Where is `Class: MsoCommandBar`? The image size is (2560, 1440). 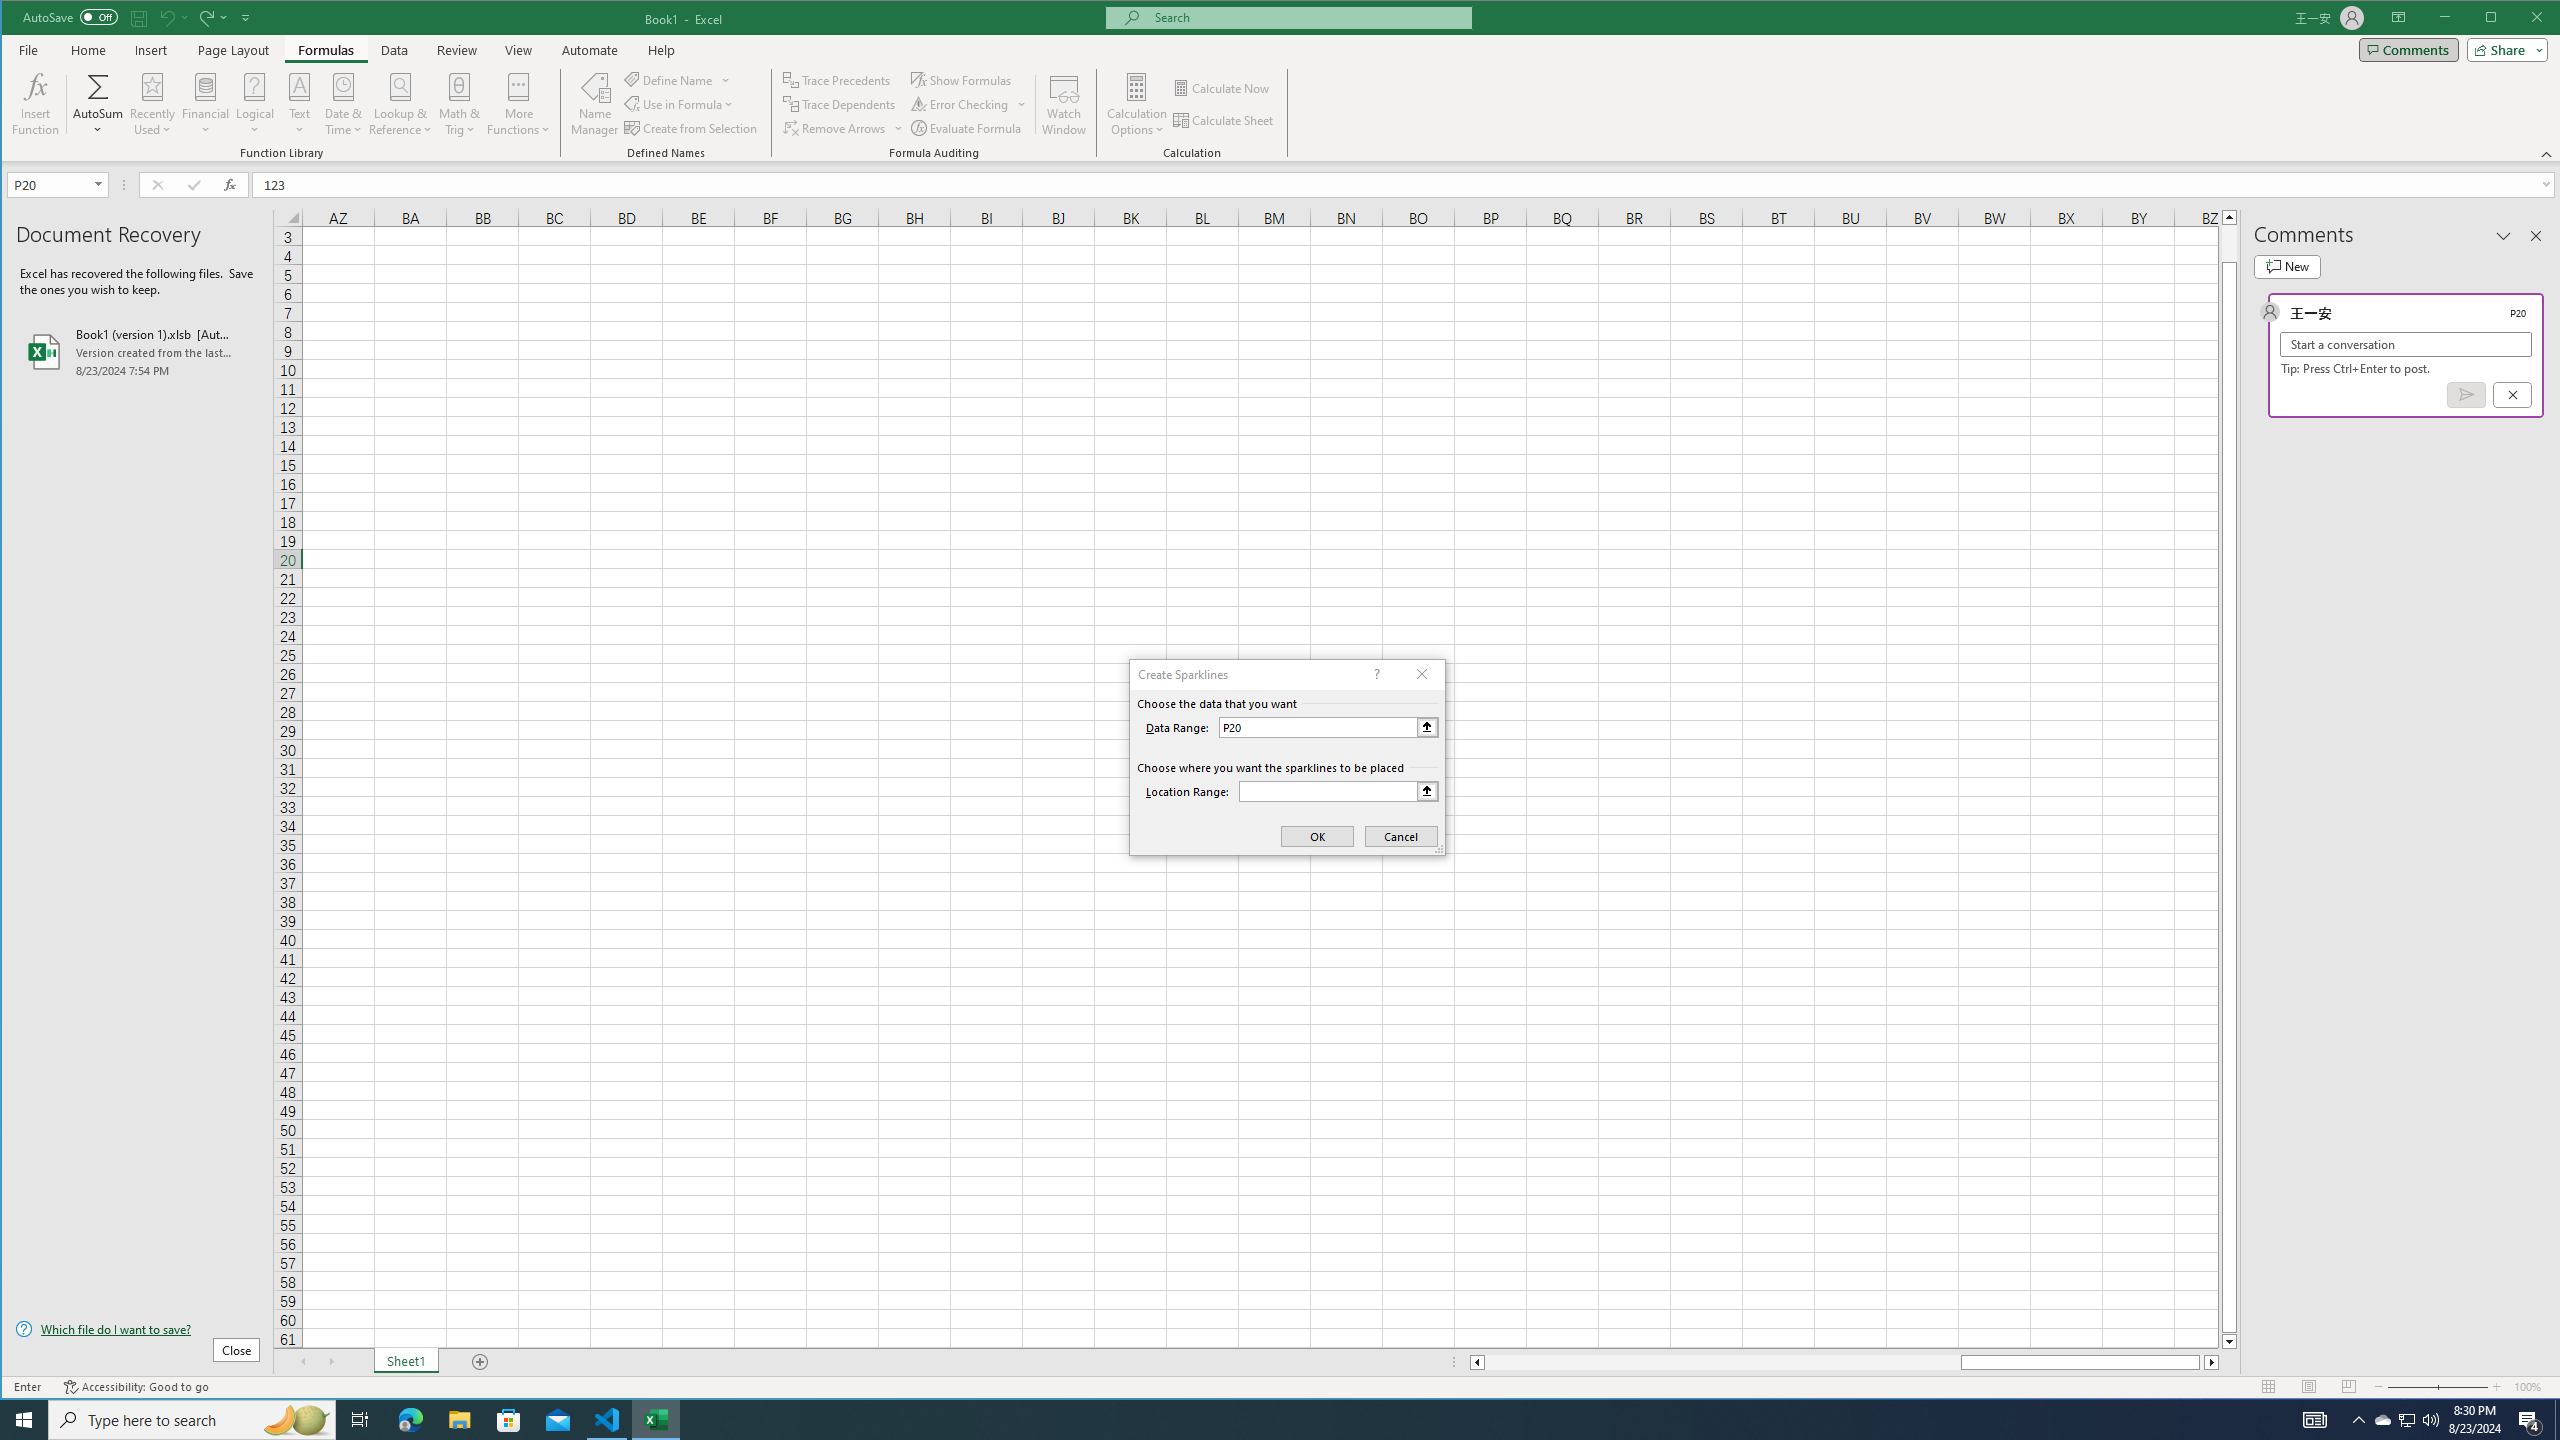
Class: MsoCommandBar is located at coordinates (1281, 81).